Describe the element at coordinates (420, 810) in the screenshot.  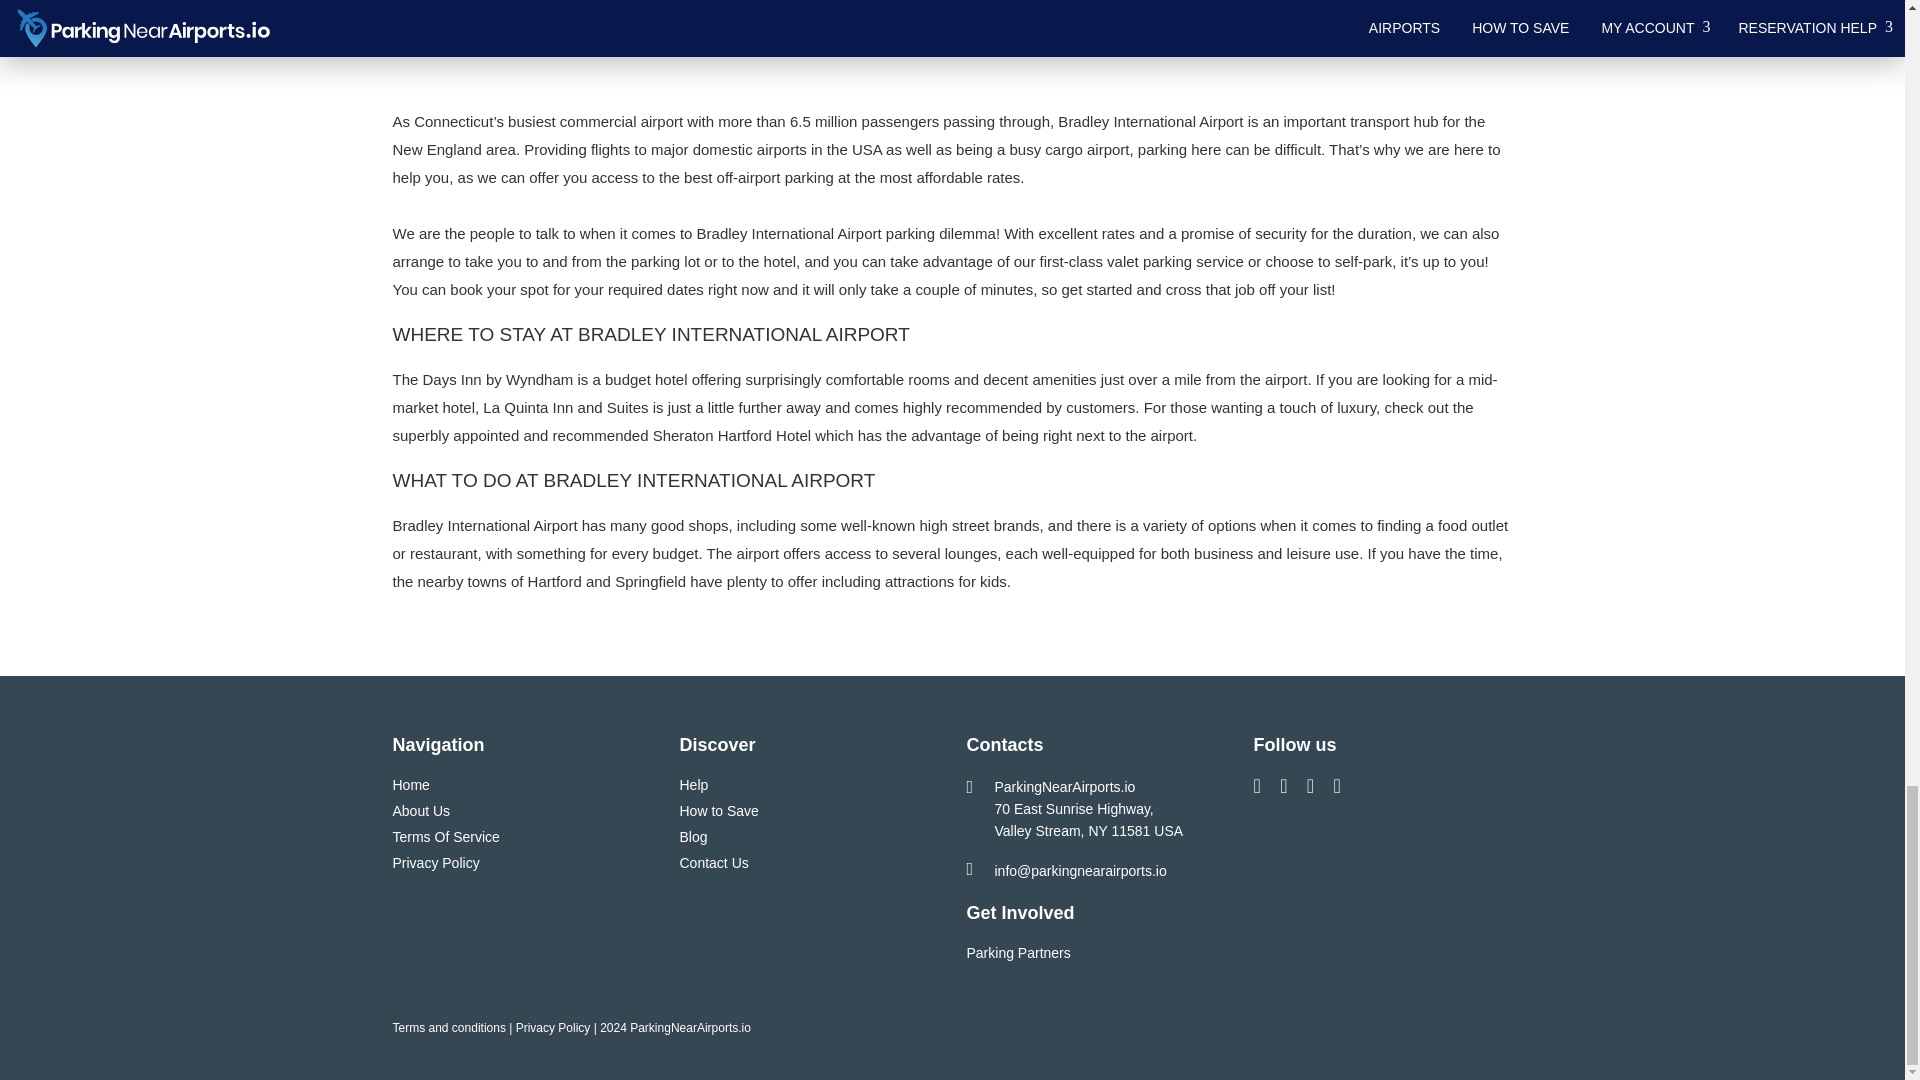
I see `About Us` at that location.